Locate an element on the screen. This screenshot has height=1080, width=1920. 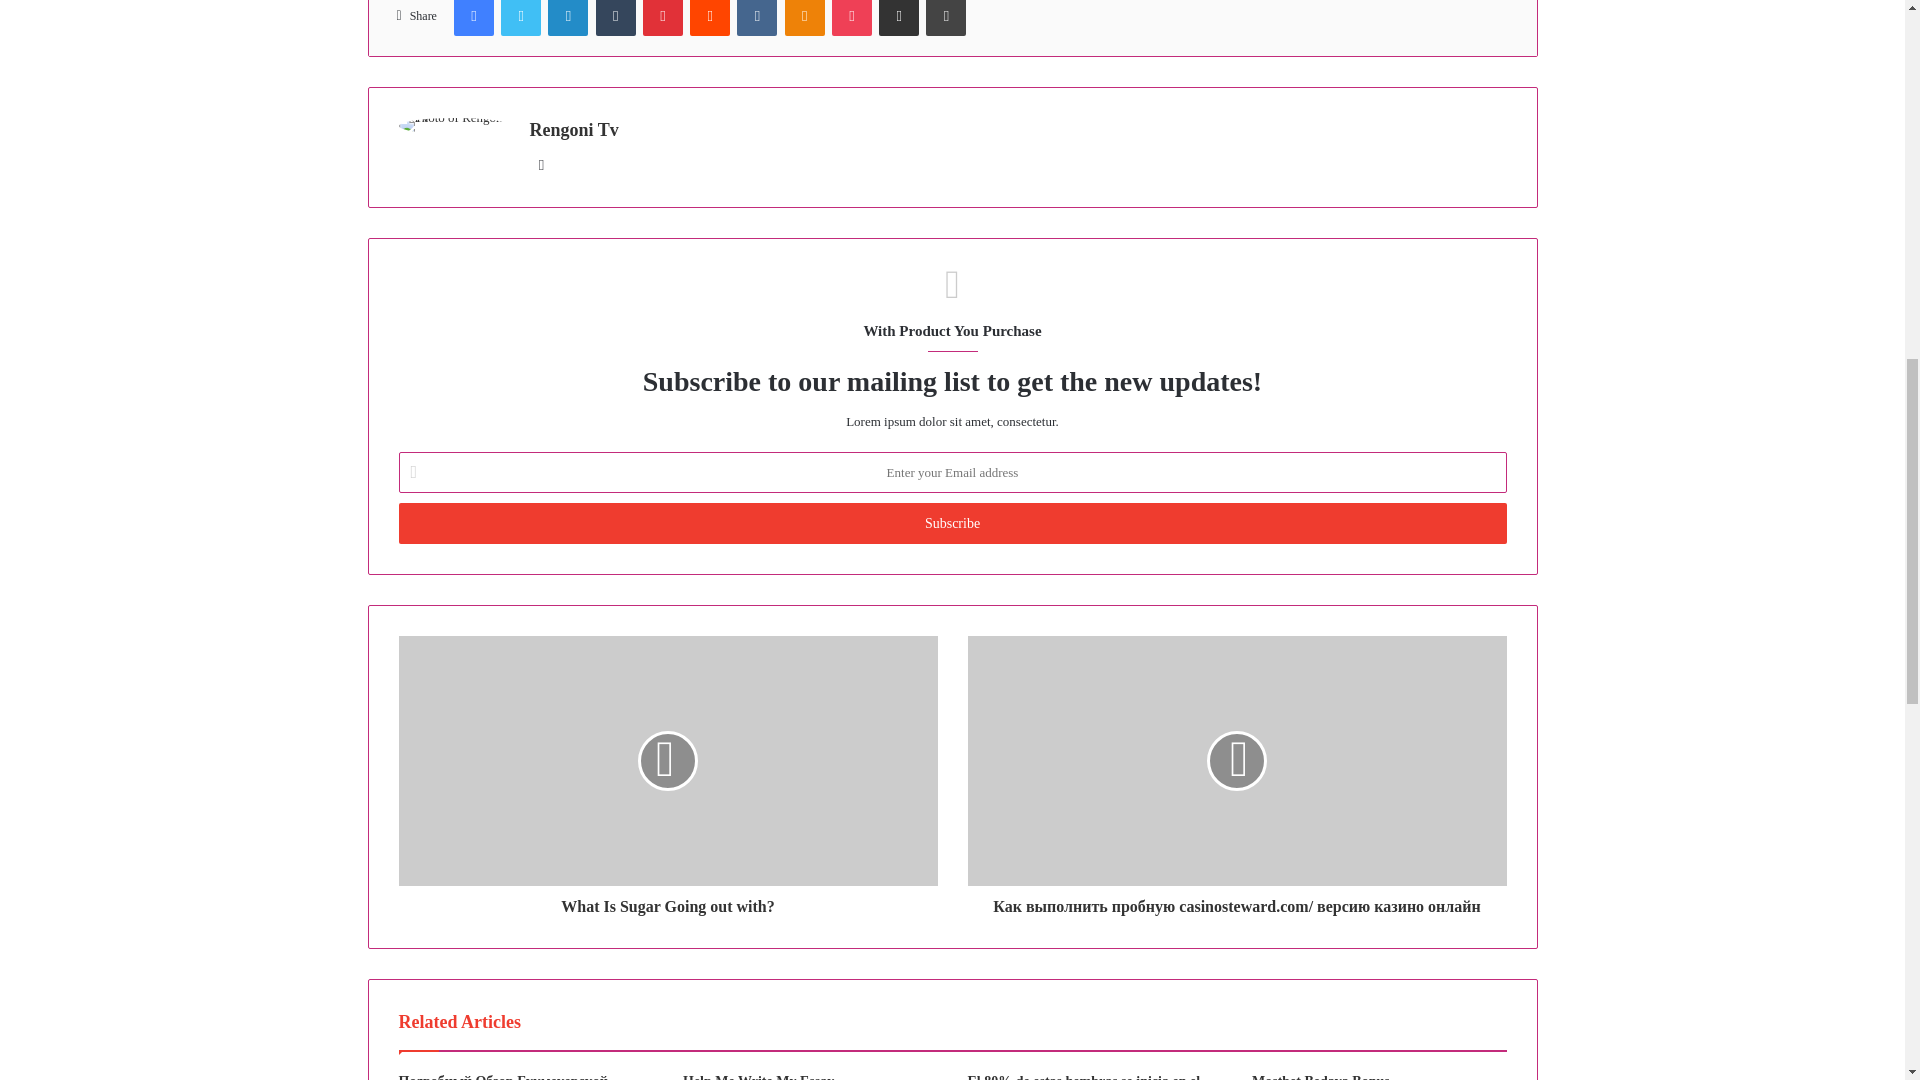
Twitter is located at coordinates (521, 18).